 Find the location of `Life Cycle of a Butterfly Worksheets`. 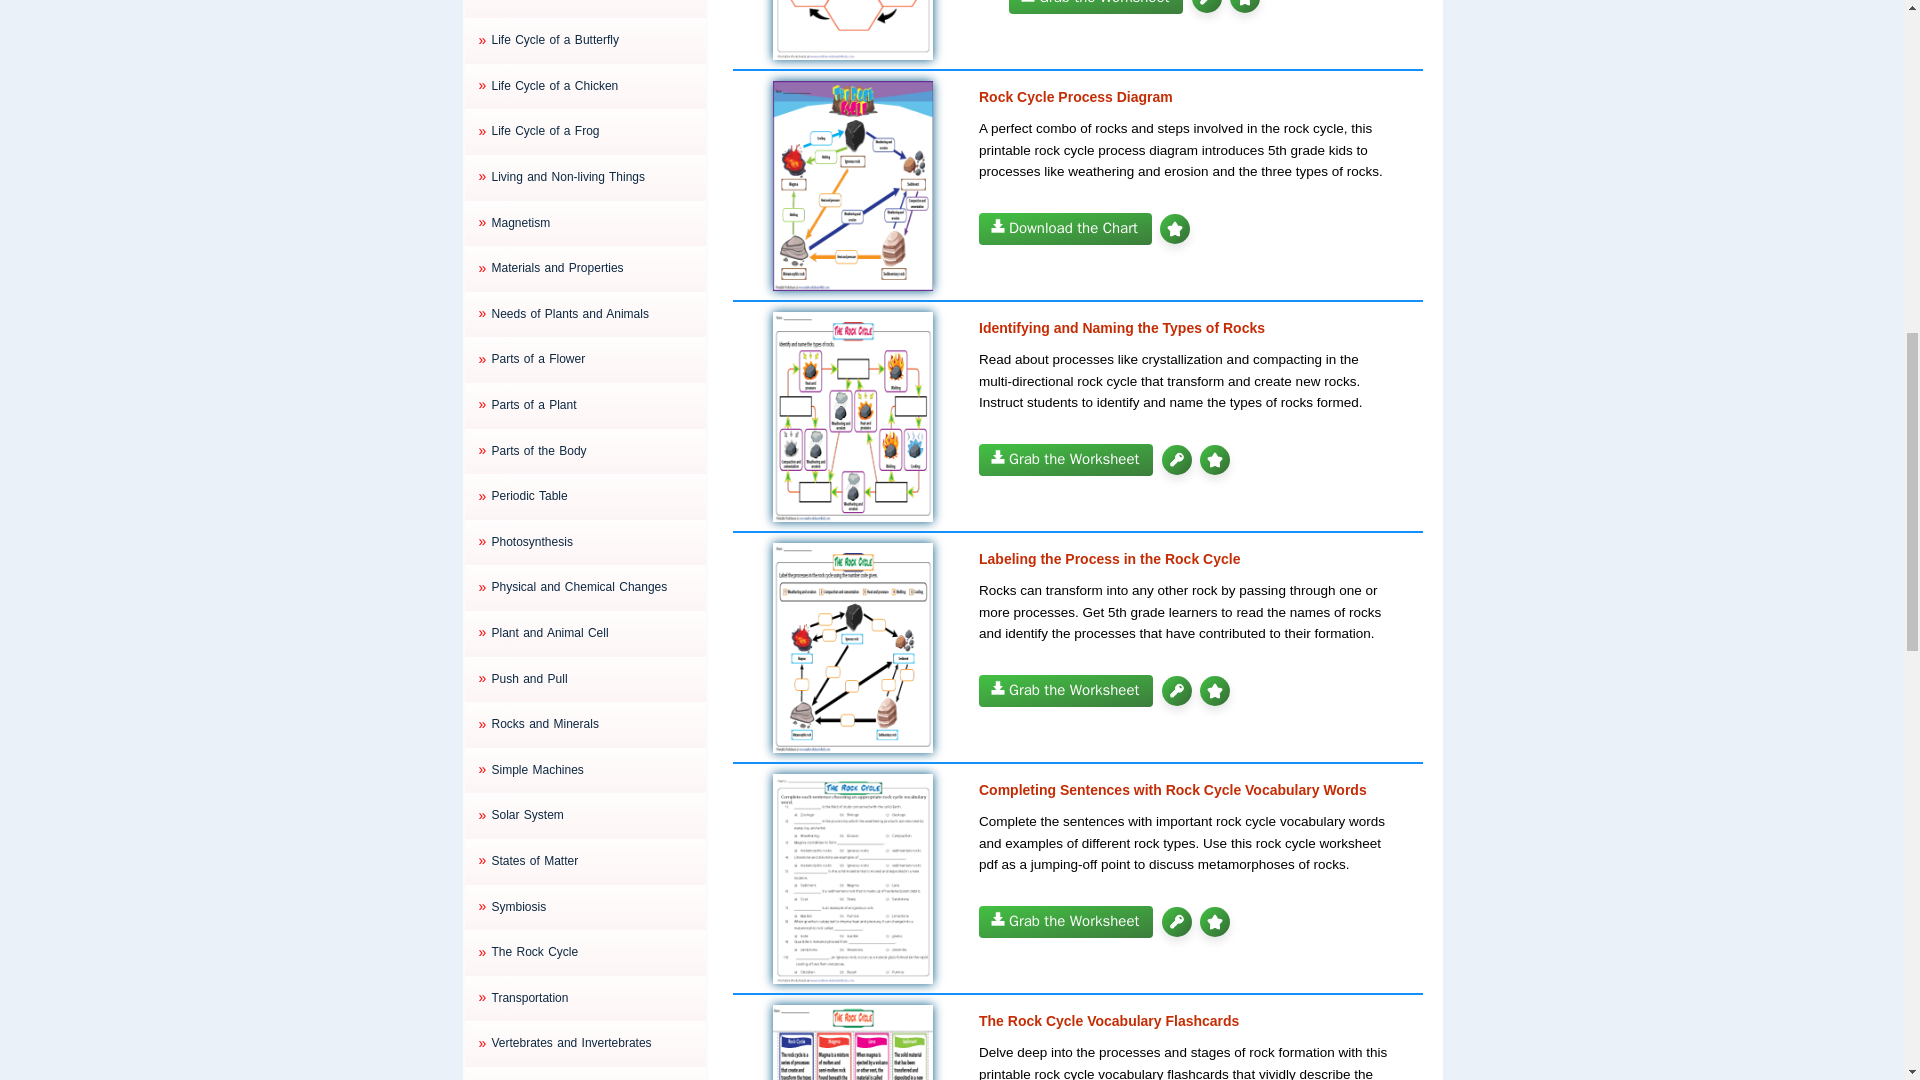

Life Cycle of a Butterfly Worksheets is located at coordinates (590, 40).